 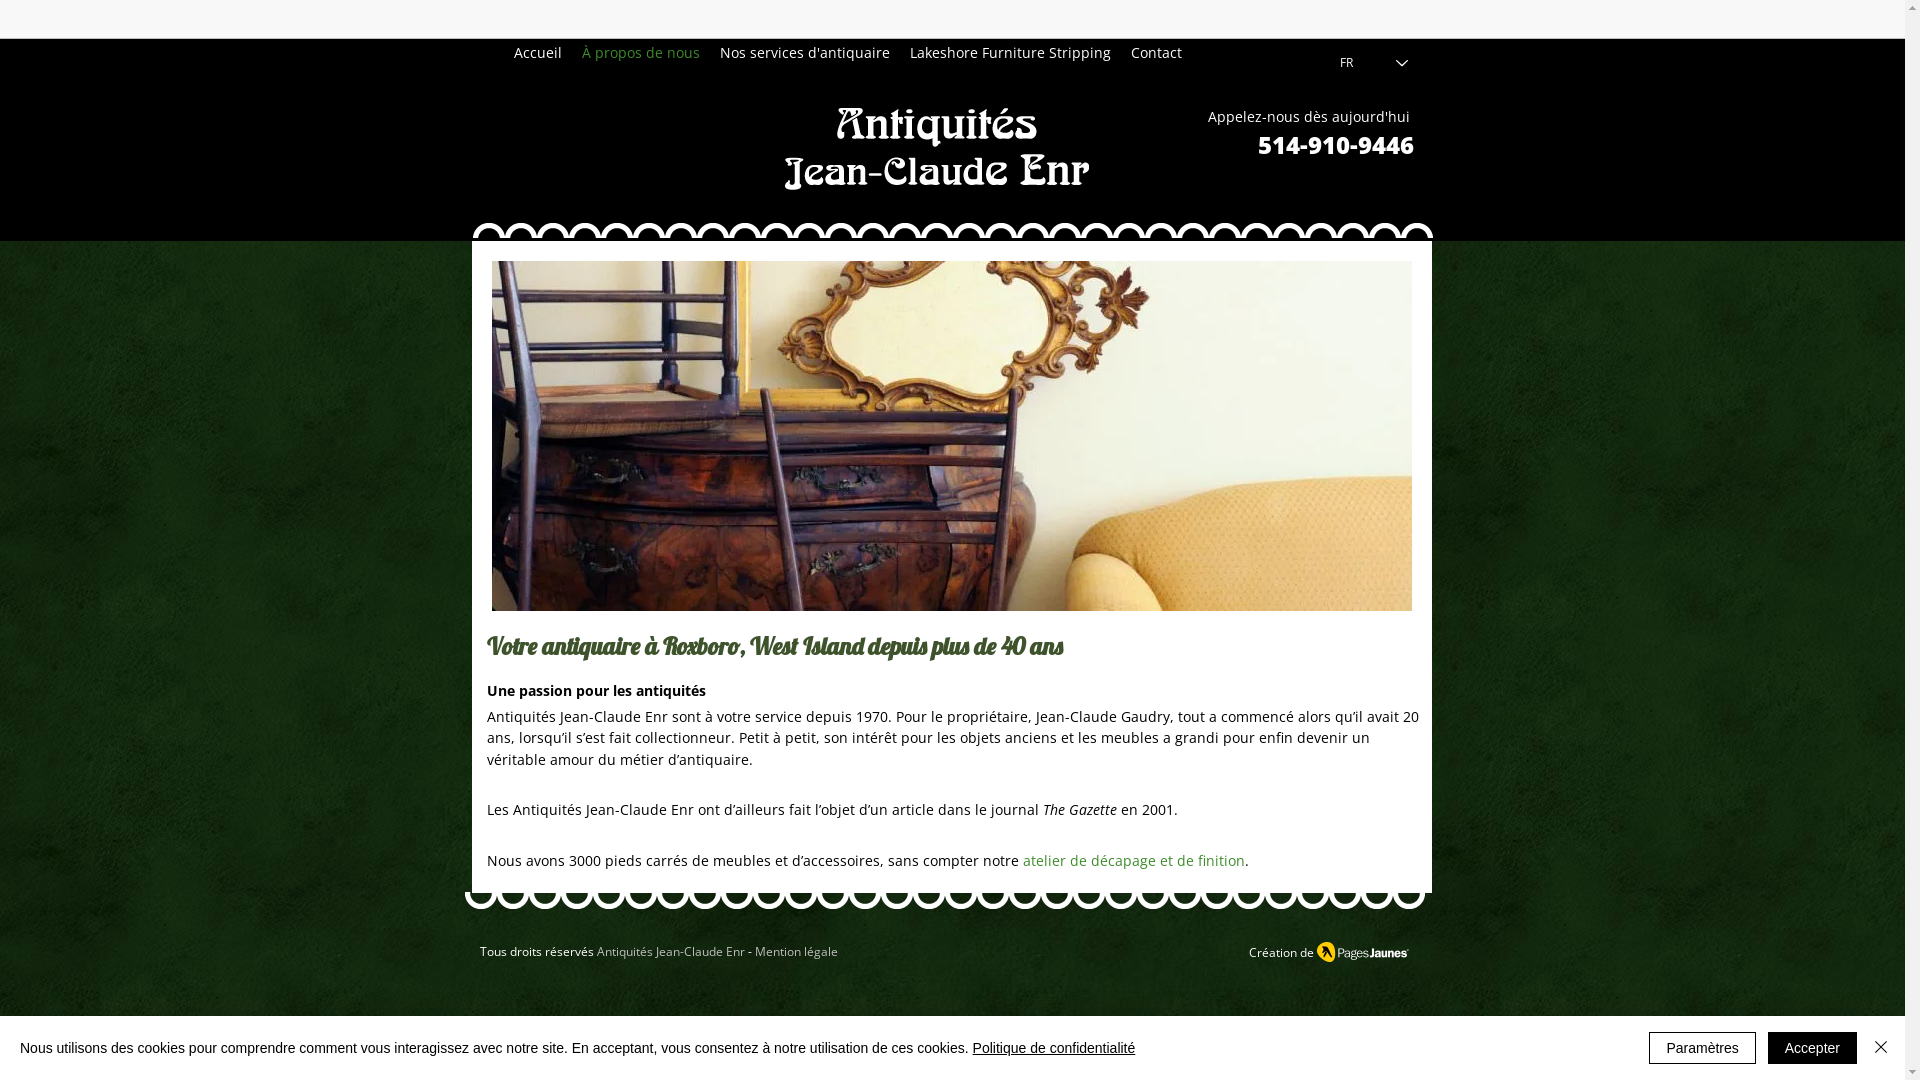 I want to click on Accepter, so click(x=1812, y=1048).